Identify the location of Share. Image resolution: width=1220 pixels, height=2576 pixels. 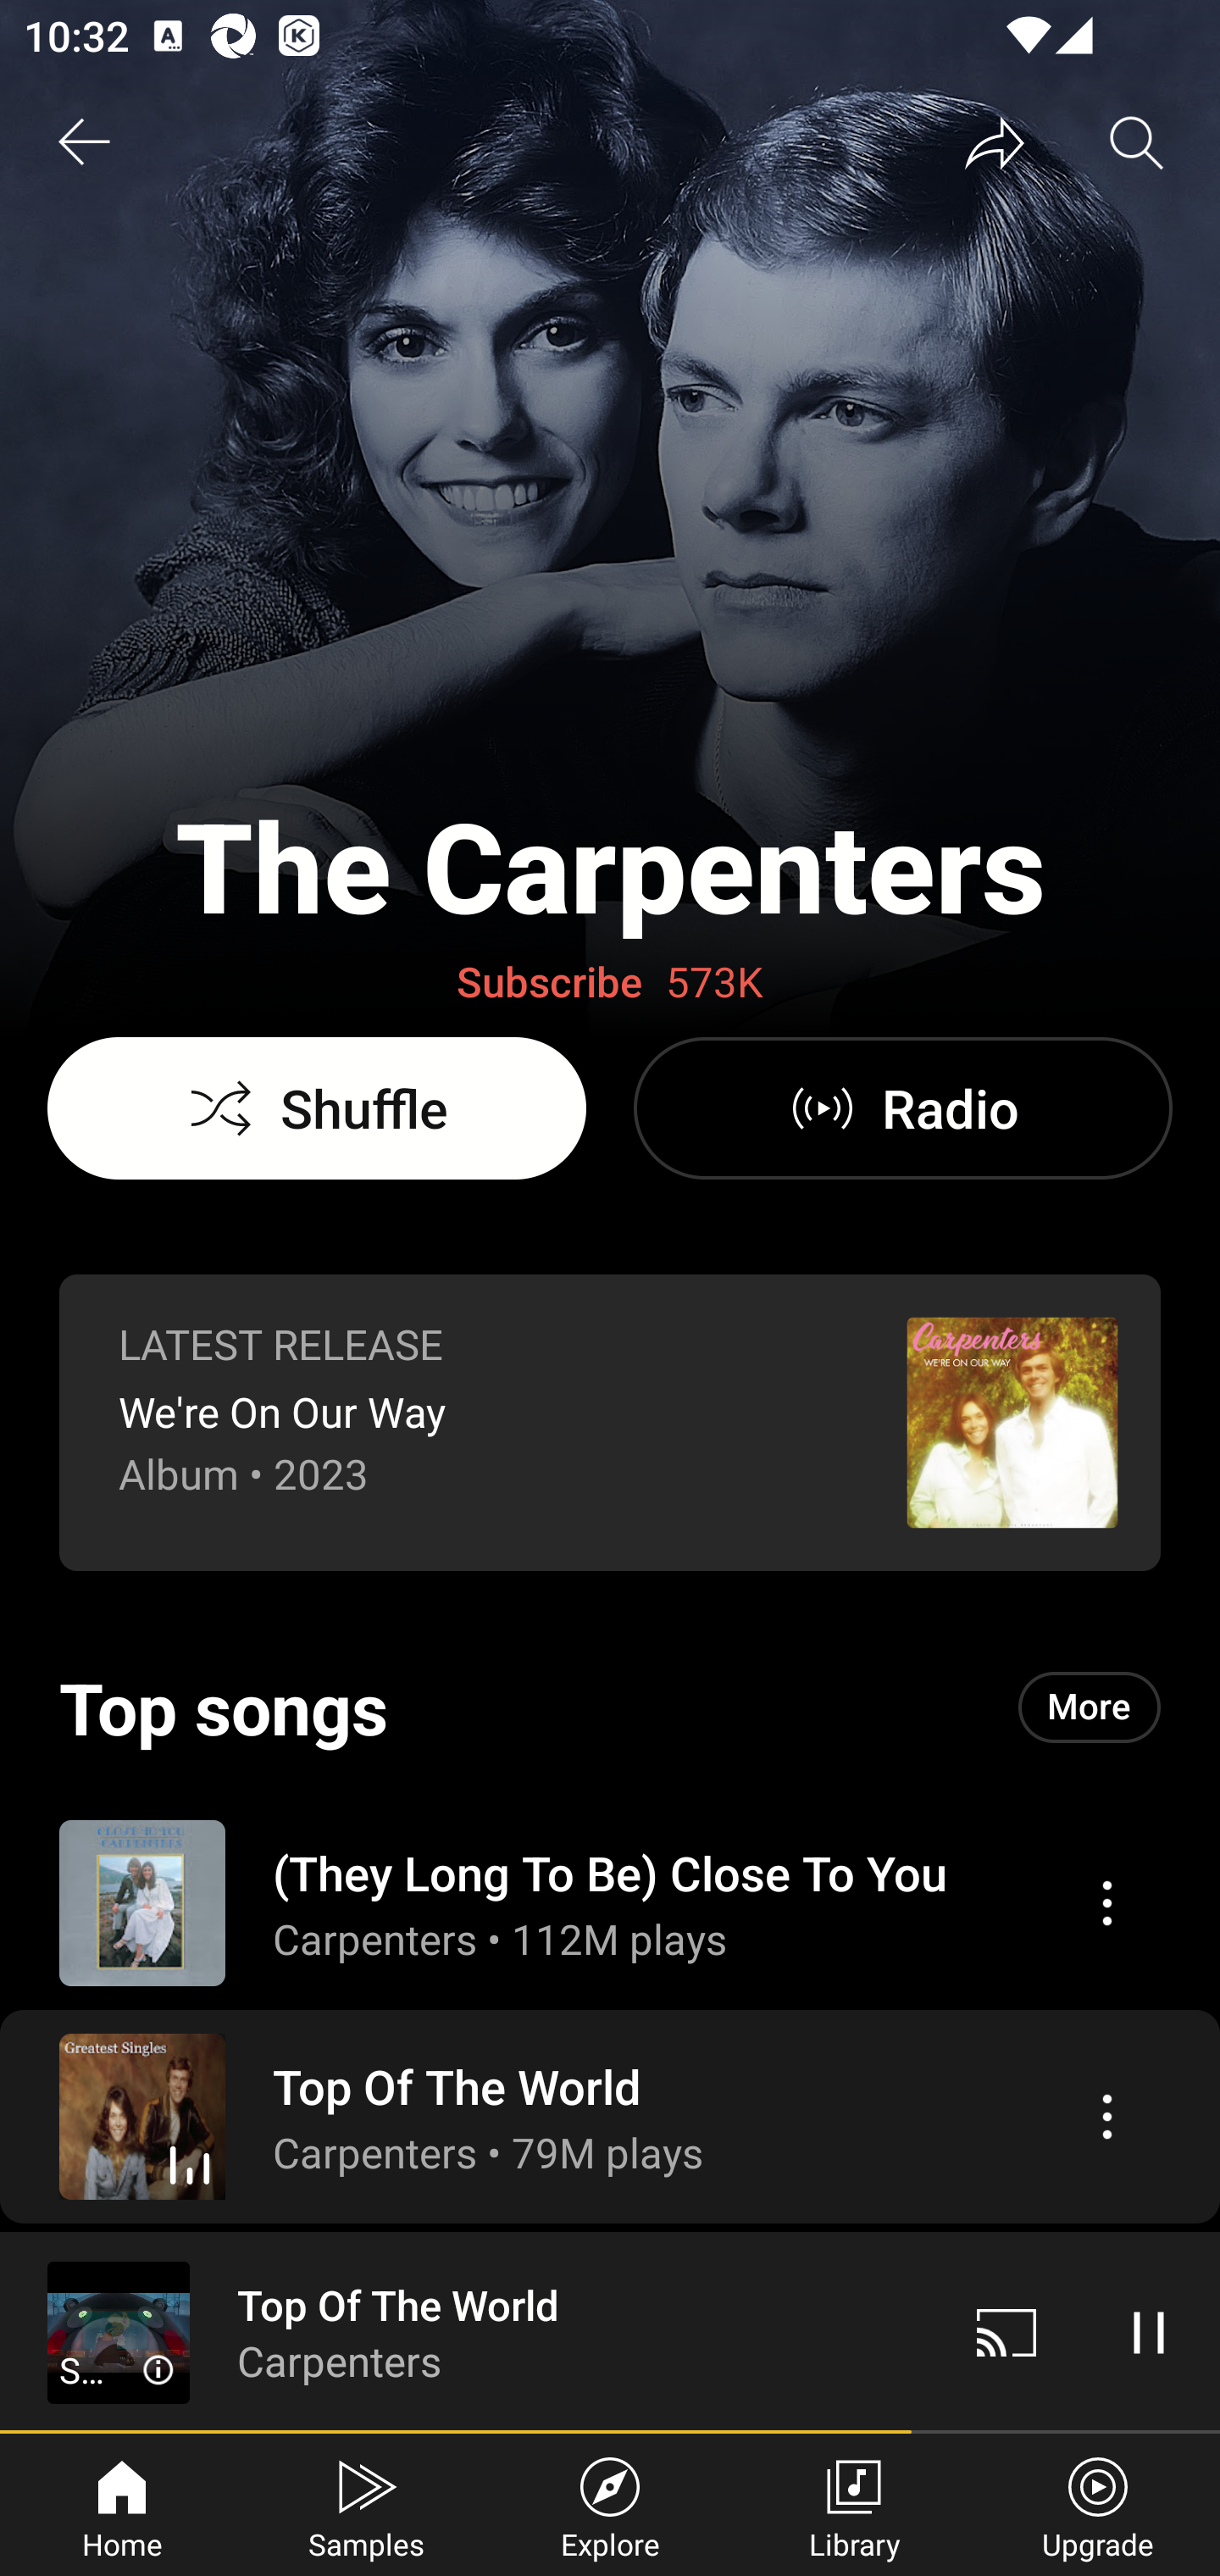
(995, 142).